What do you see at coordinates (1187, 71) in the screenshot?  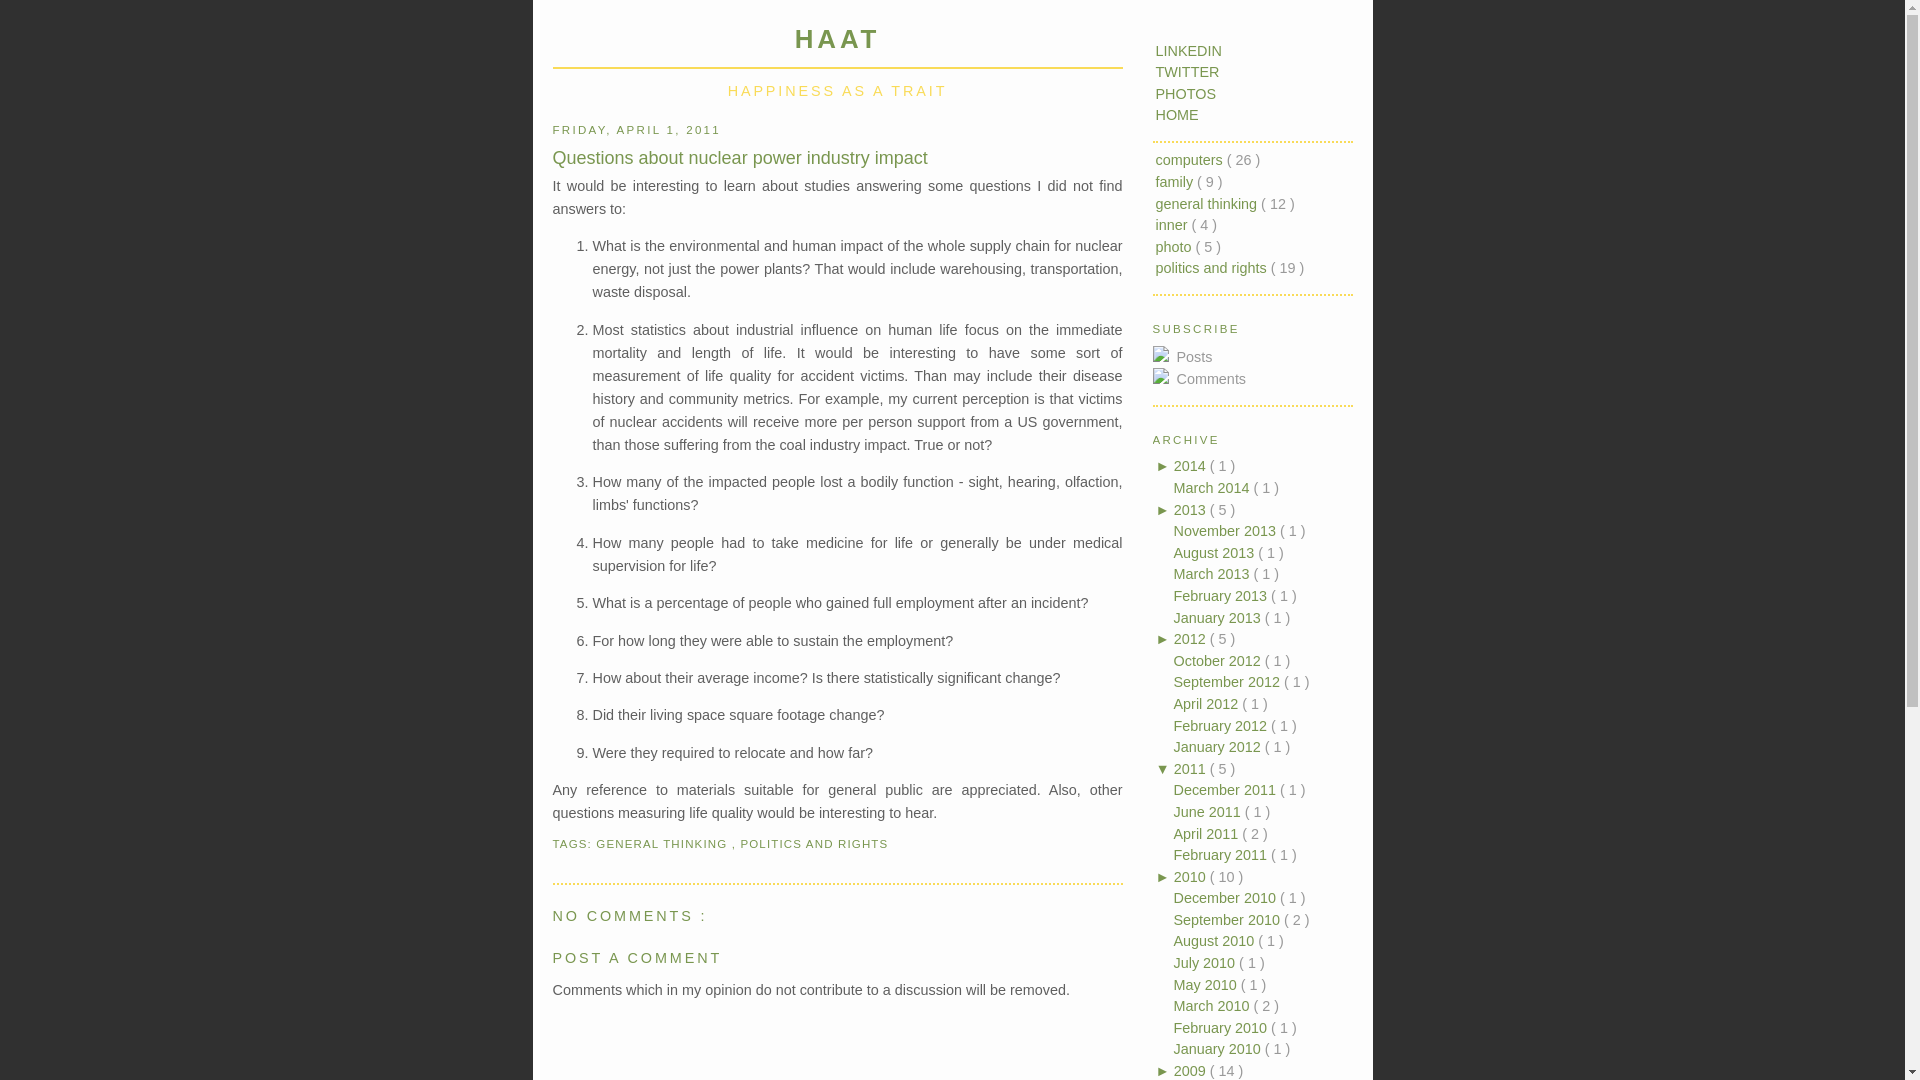 I see `TWITTER` at bounding box center [1187, 71].